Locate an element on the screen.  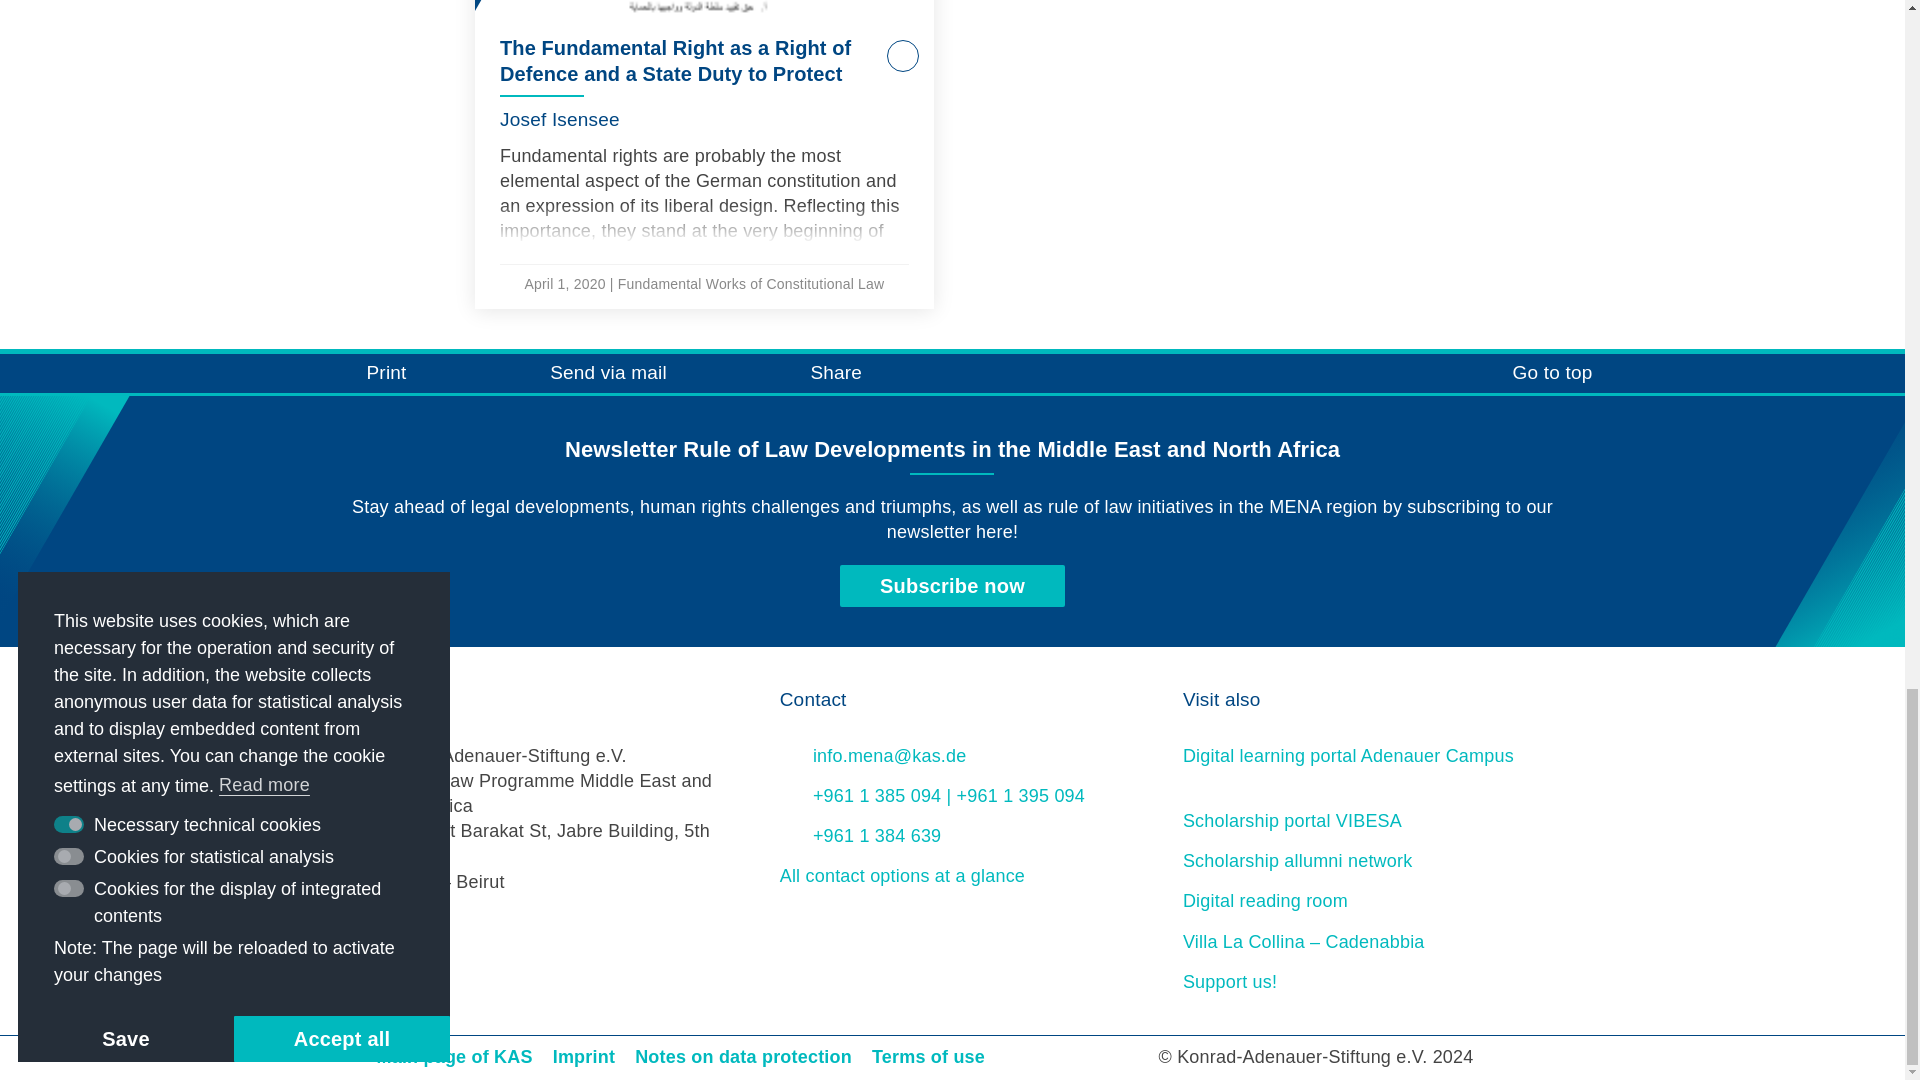
Share is located at coordinates (809, 374).